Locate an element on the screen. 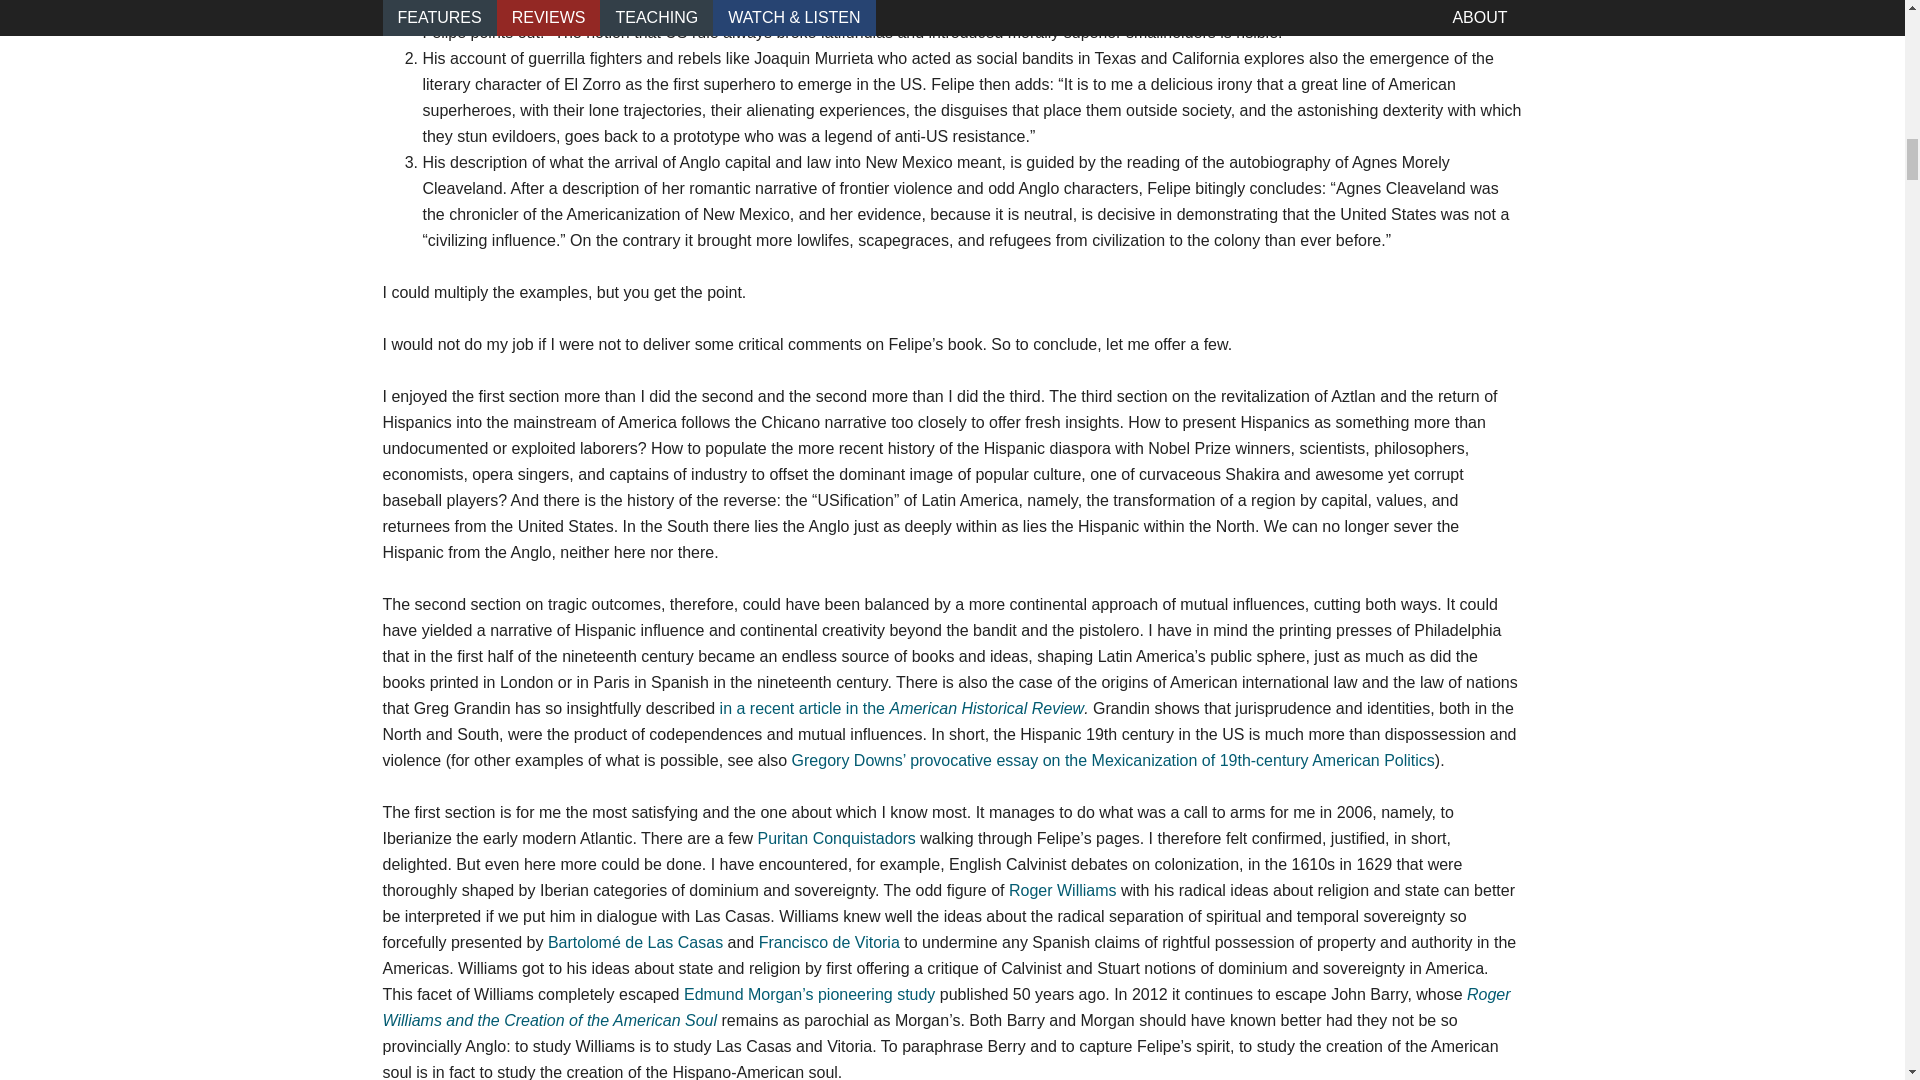 This screenshot has width=1920, height=1080. Roger Williams is located at coordinates (1063, 890).